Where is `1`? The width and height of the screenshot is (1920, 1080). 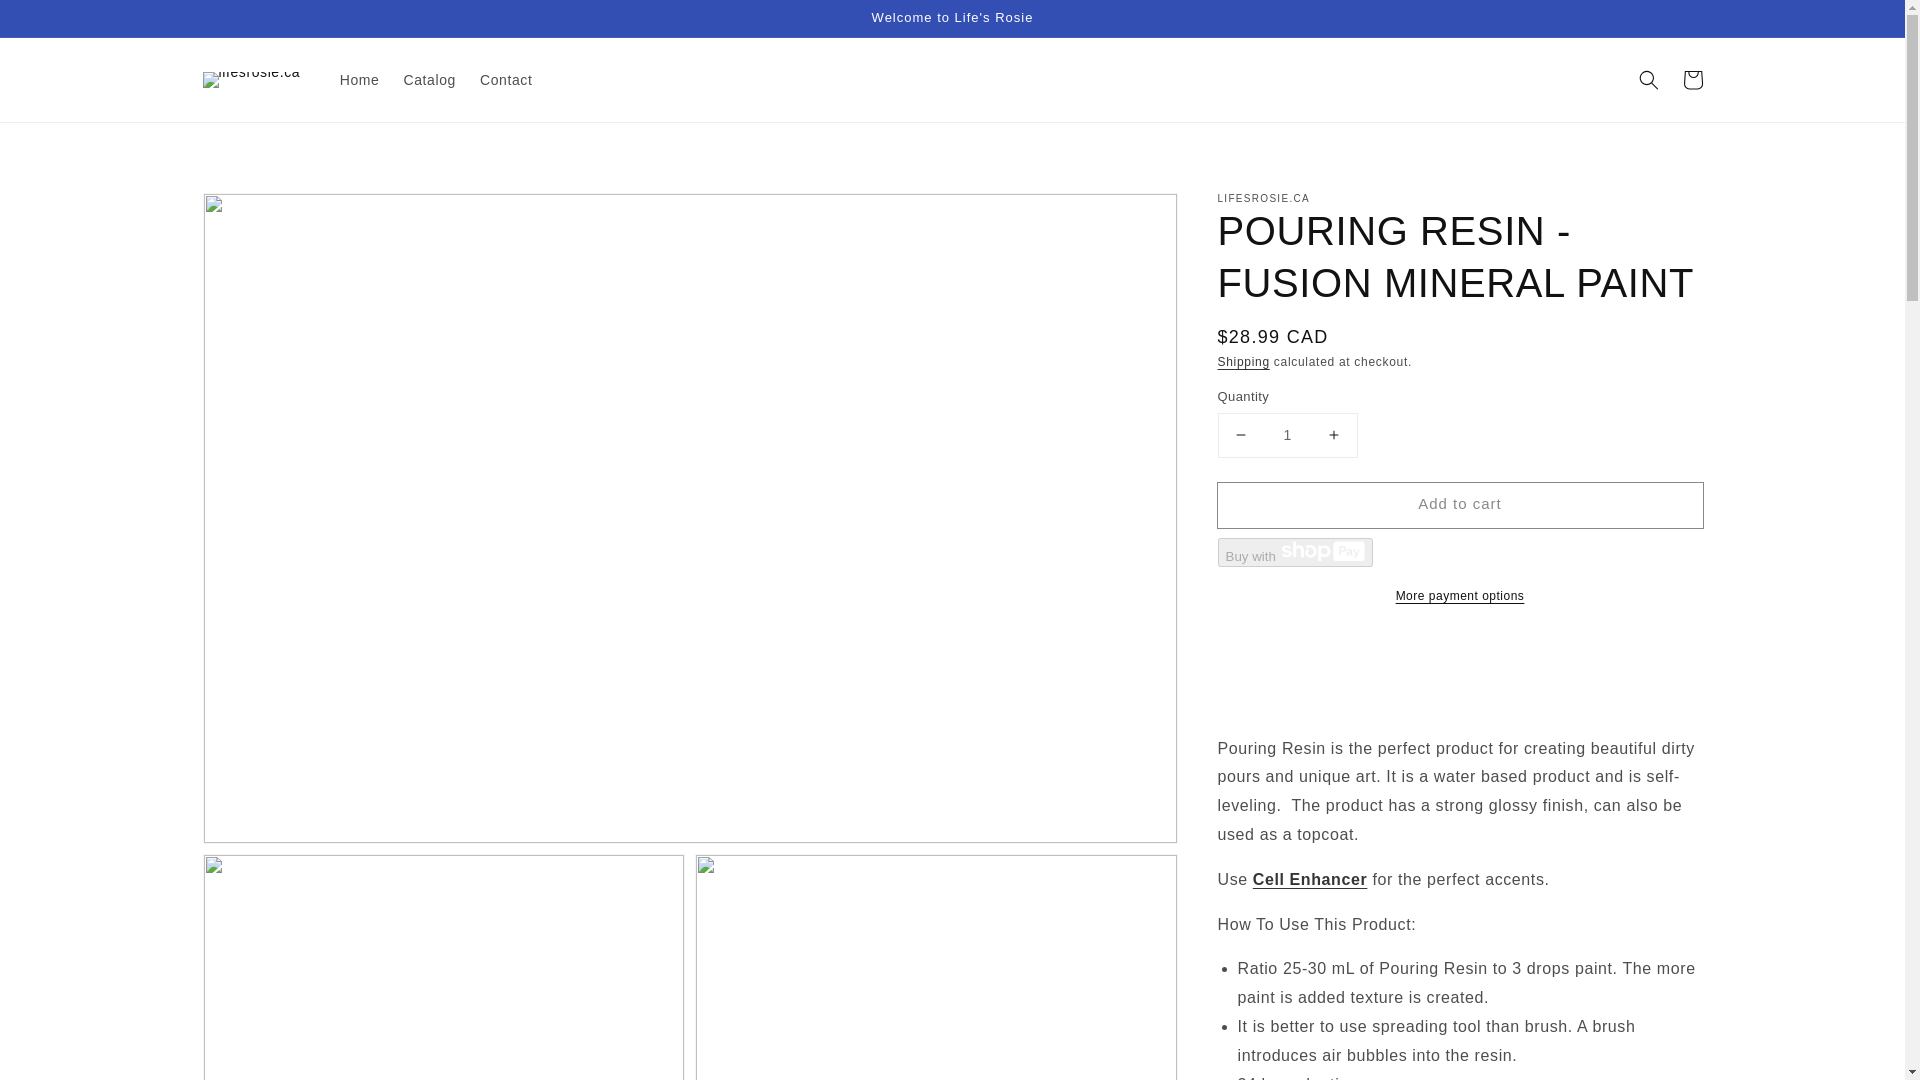 1 is located at coordinates (1287, 434).